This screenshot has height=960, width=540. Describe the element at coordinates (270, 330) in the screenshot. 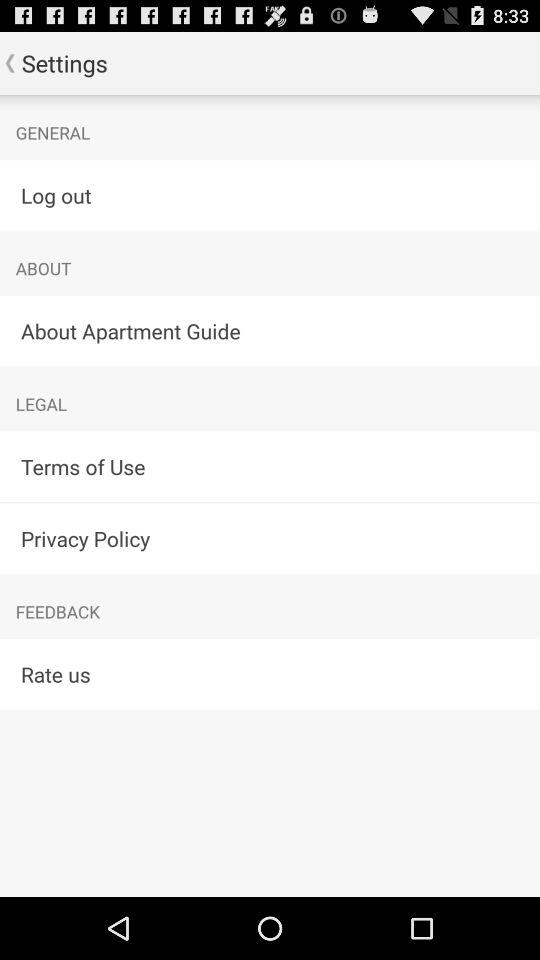

I see `turn off about apartment guide icon` at that location.